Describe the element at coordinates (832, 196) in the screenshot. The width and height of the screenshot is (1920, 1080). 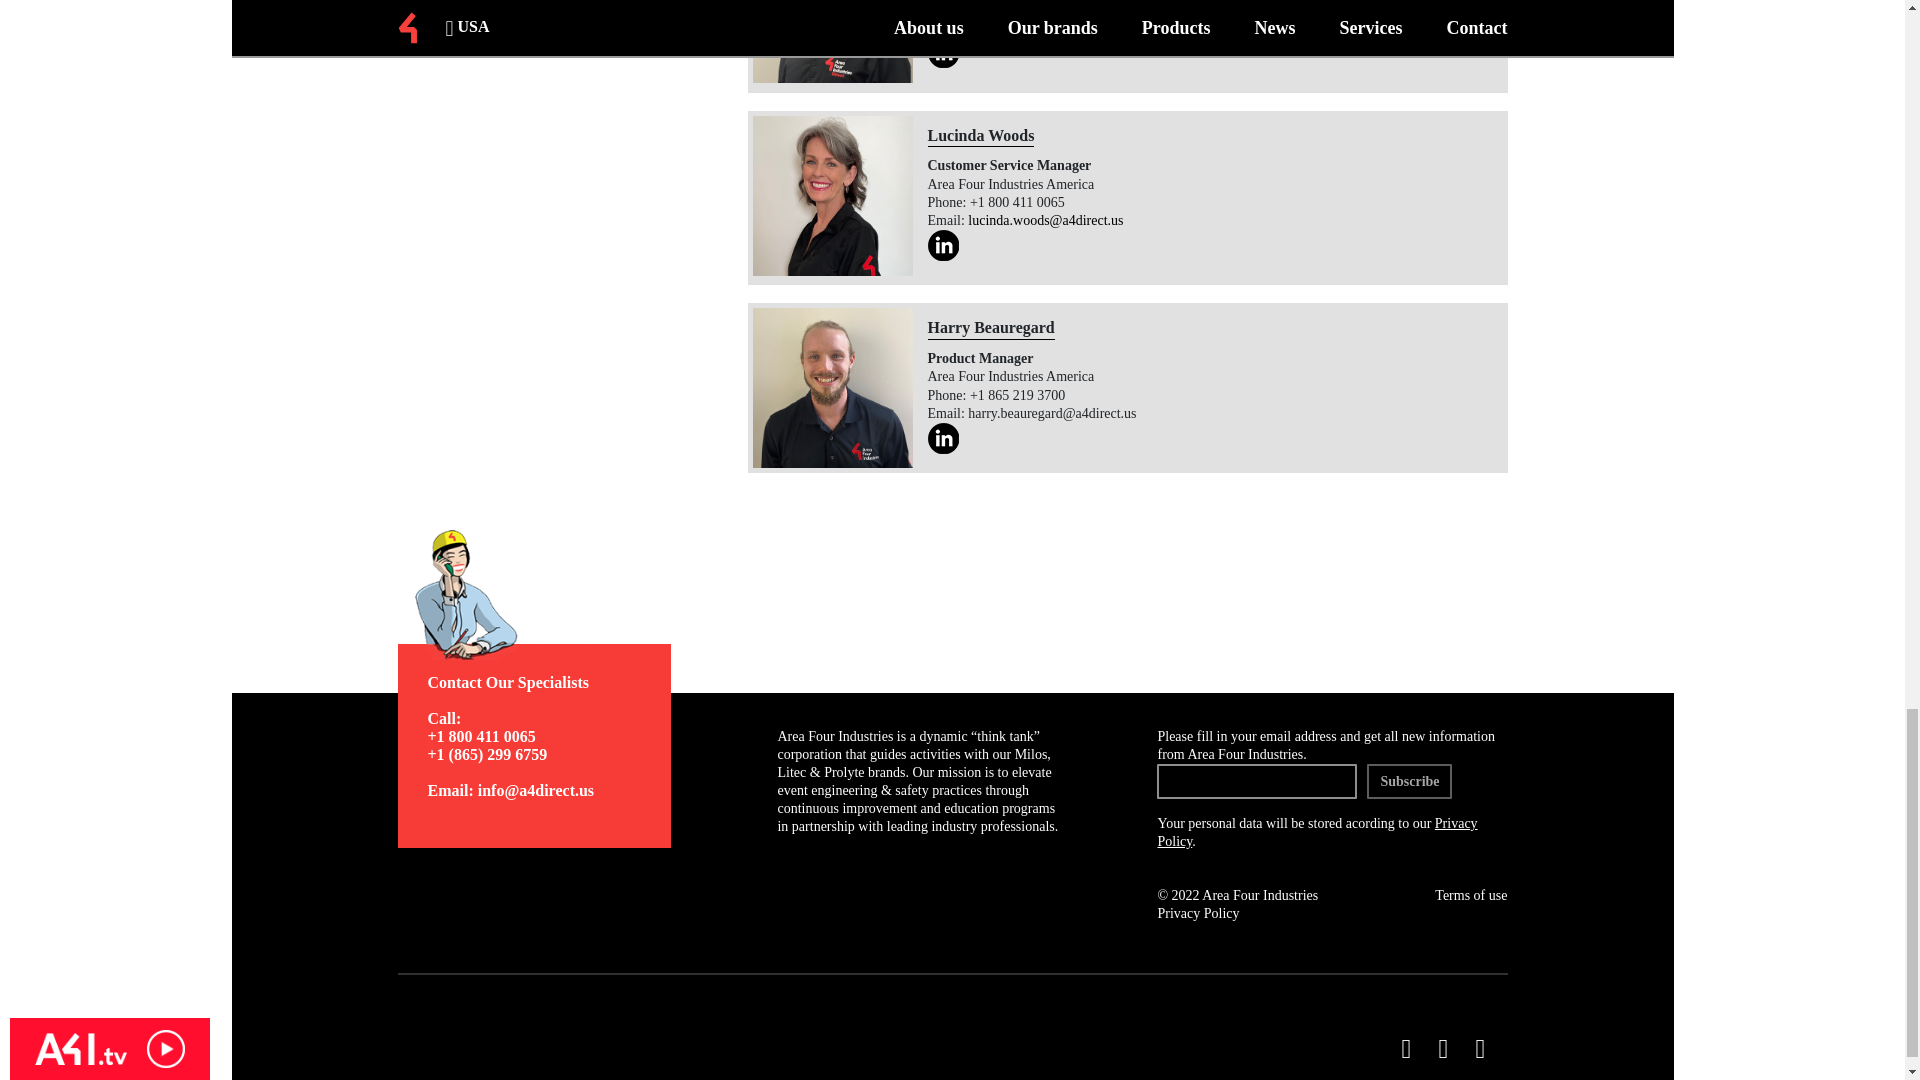
I see `Lucinda Woods ` at that location.